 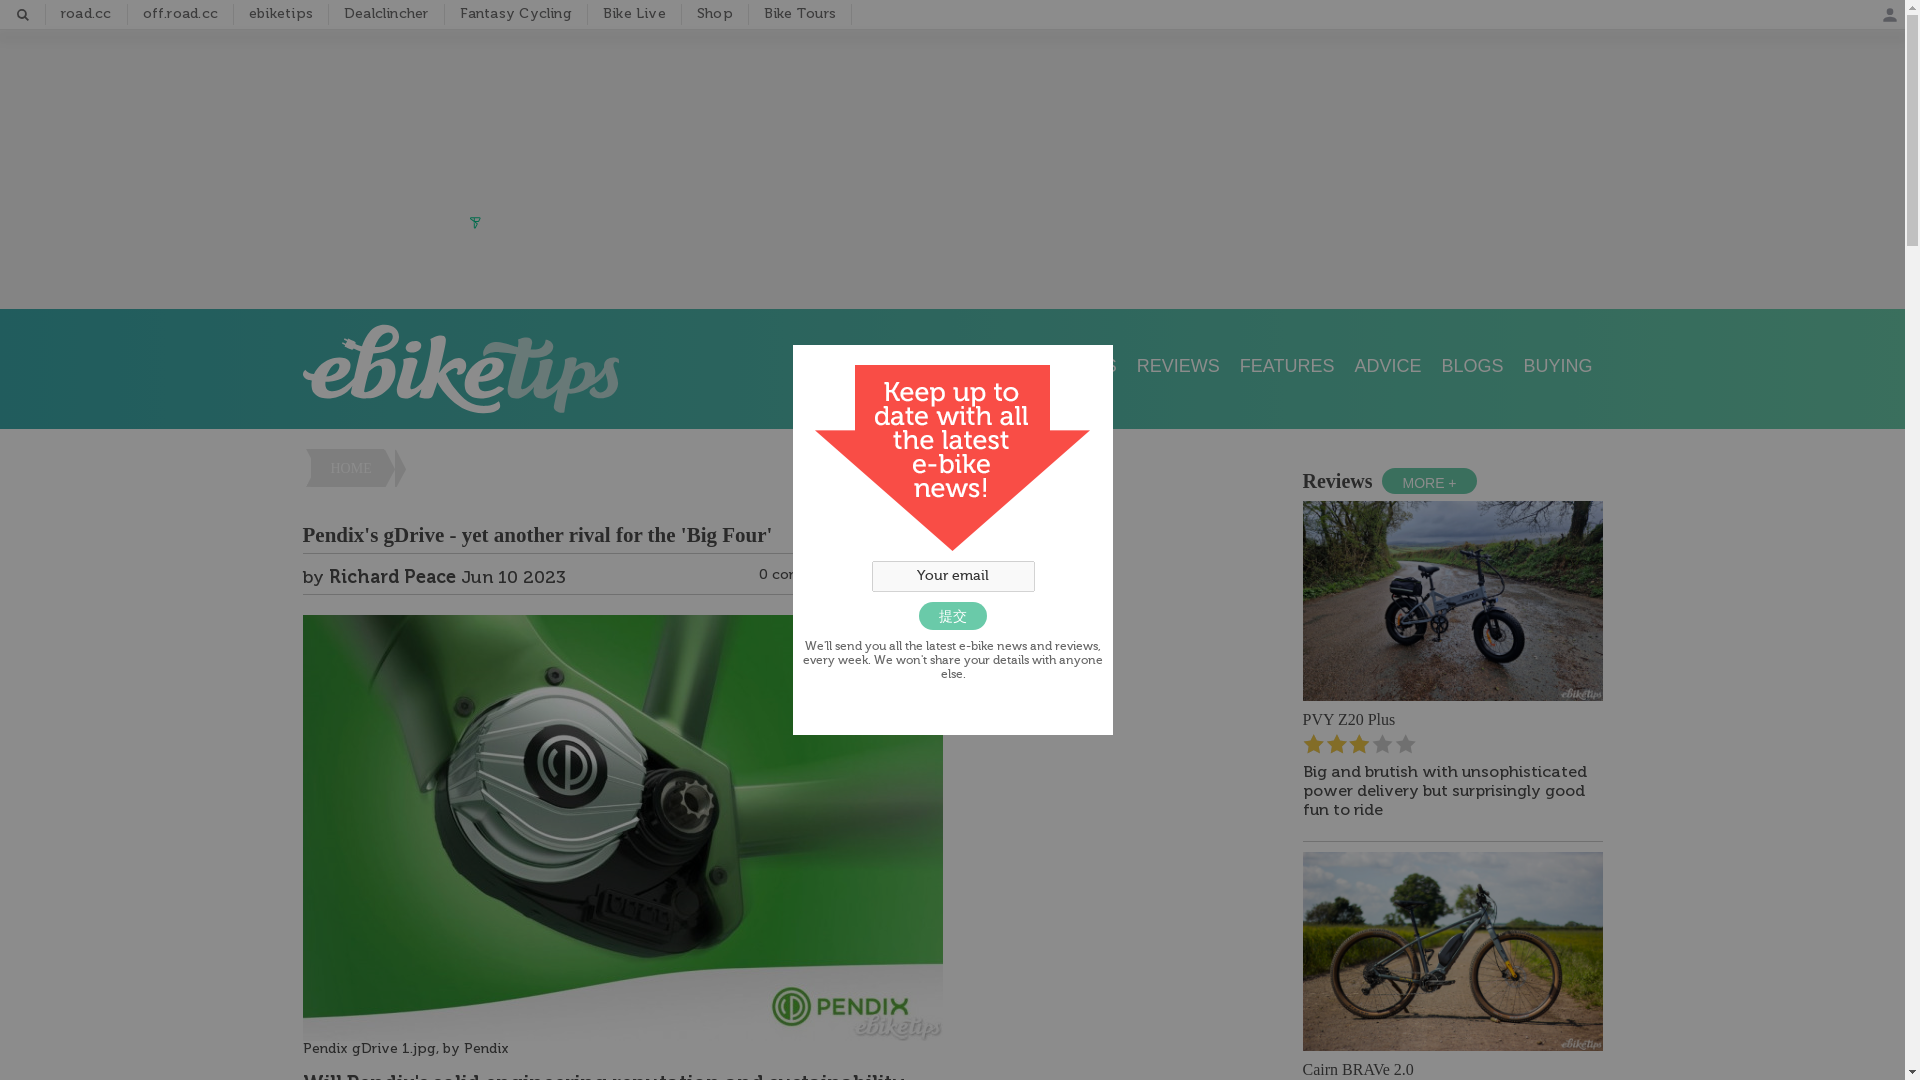 What do you see at coordinates (953, 165) in the screenshot?
I see `3rd party ad content` at bounding box center [953, 165].